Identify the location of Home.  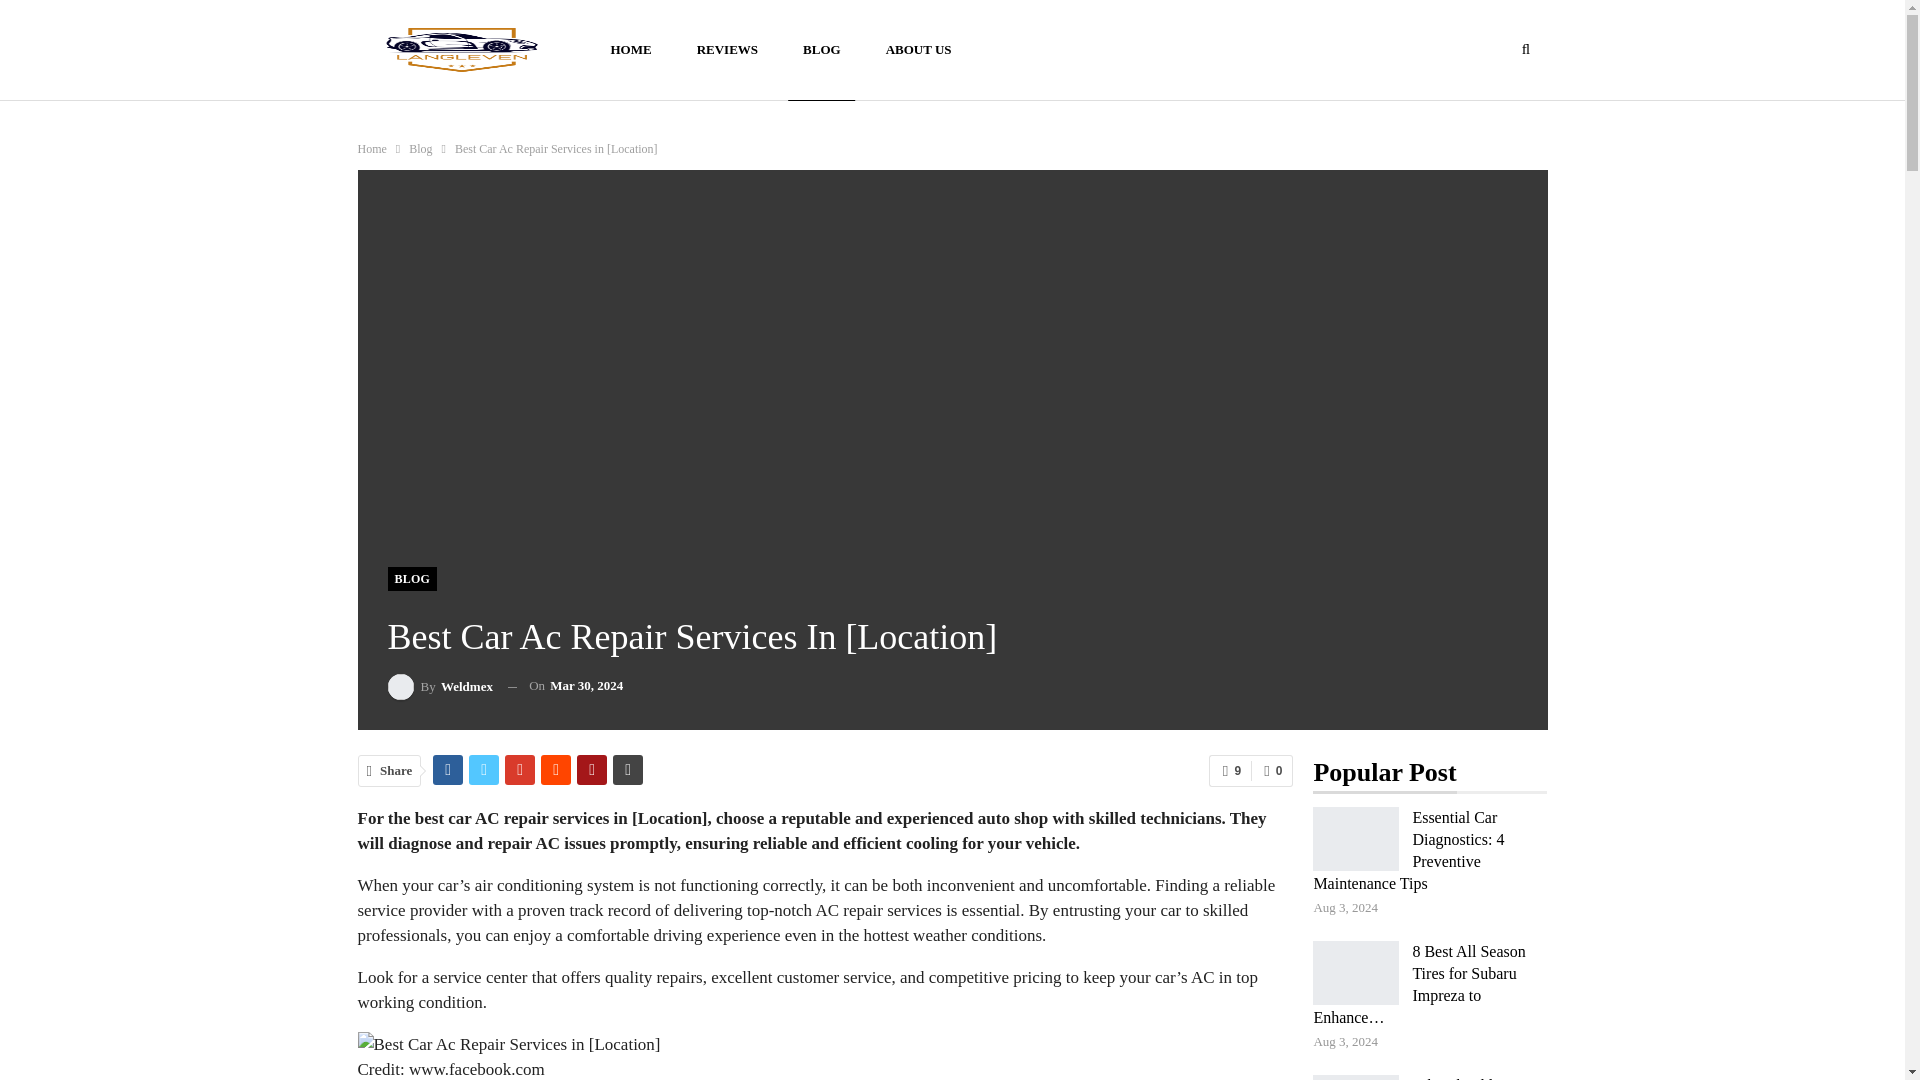
(372, 148).